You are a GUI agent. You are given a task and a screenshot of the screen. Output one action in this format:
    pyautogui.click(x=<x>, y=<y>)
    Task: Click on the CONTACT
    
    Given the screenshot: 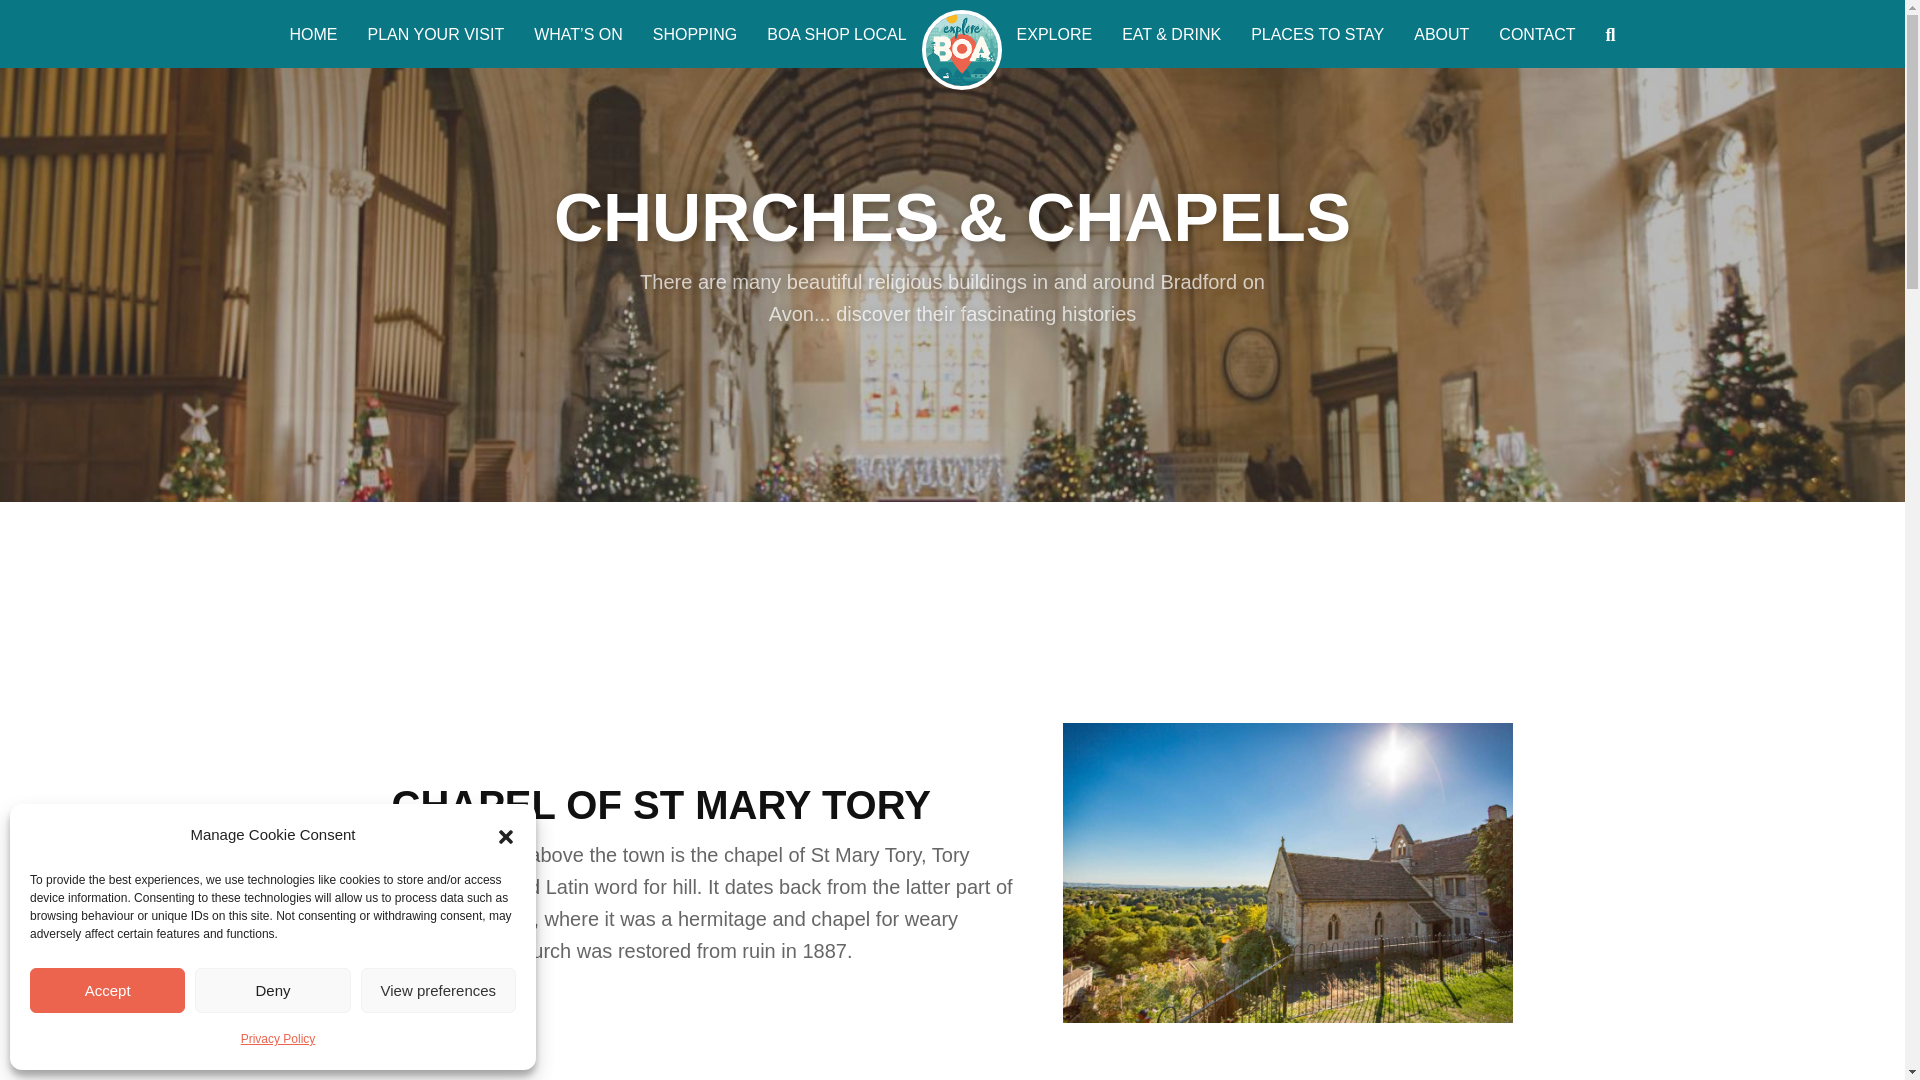 What is the action you would take?
    pyautogui.click(x=1536, y=35)
    